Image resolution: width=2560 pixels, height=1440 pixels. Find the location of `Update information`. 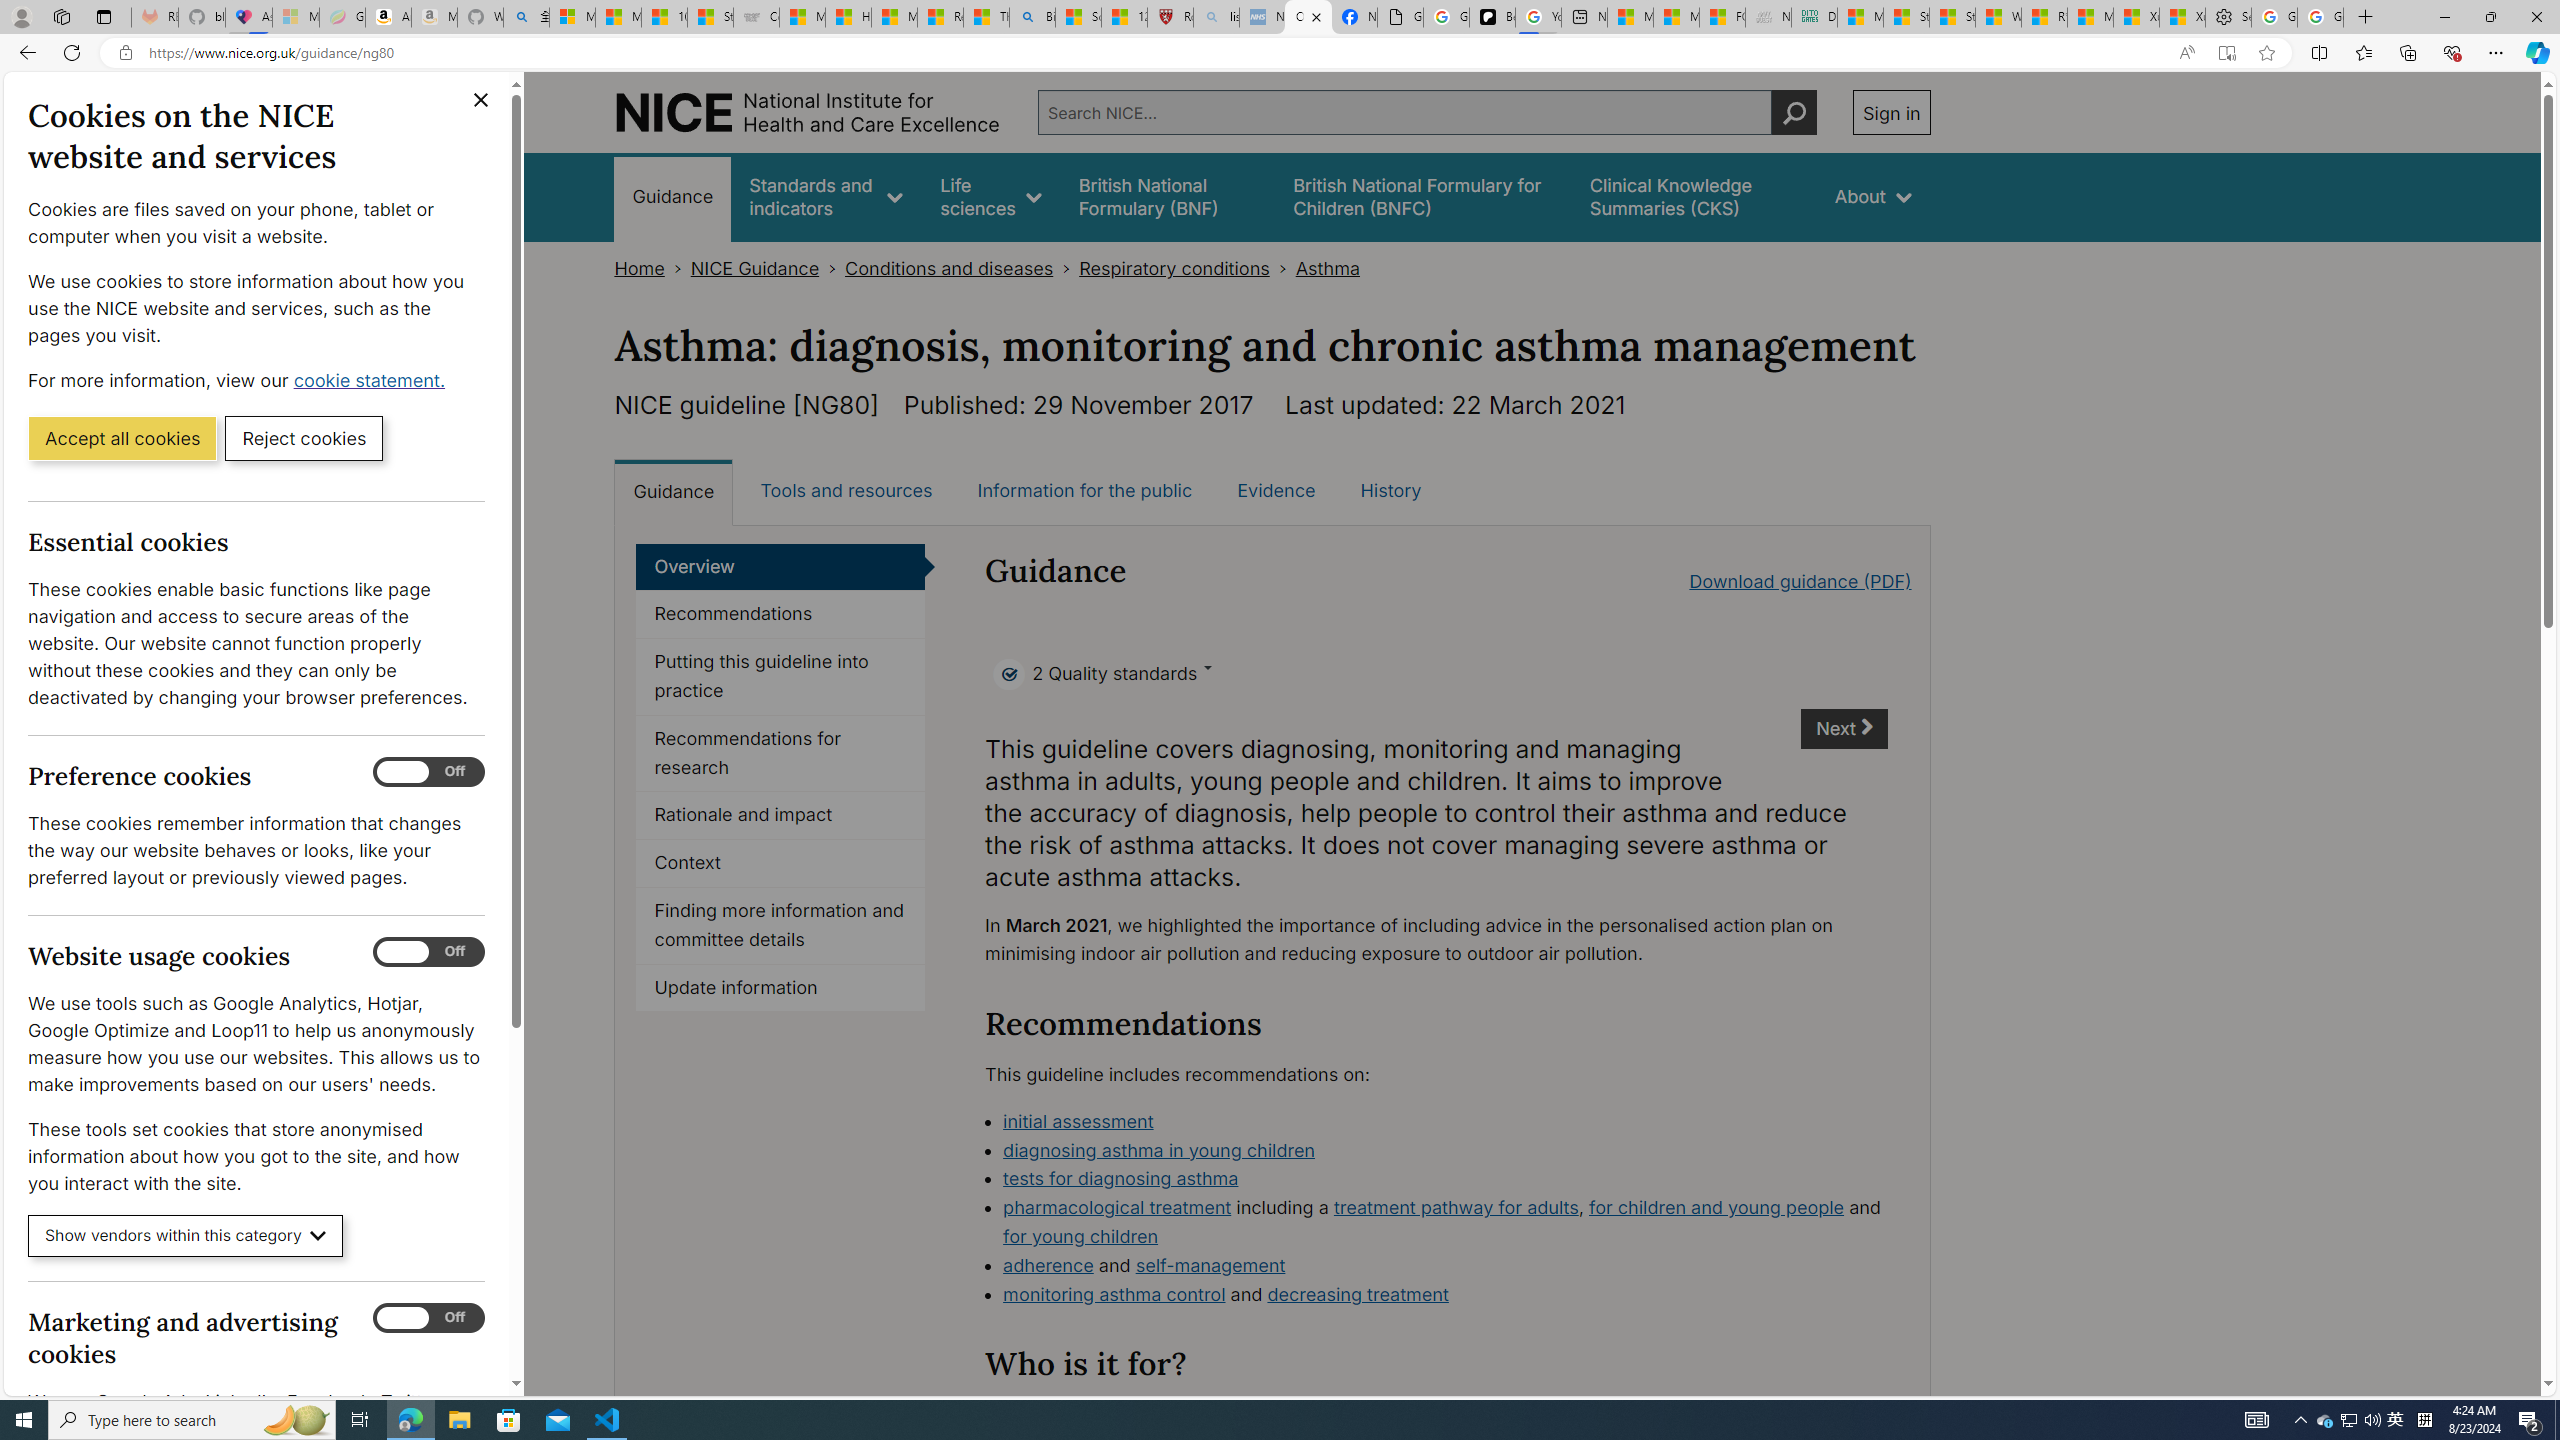

Update information is located at coordinates (780, 988).